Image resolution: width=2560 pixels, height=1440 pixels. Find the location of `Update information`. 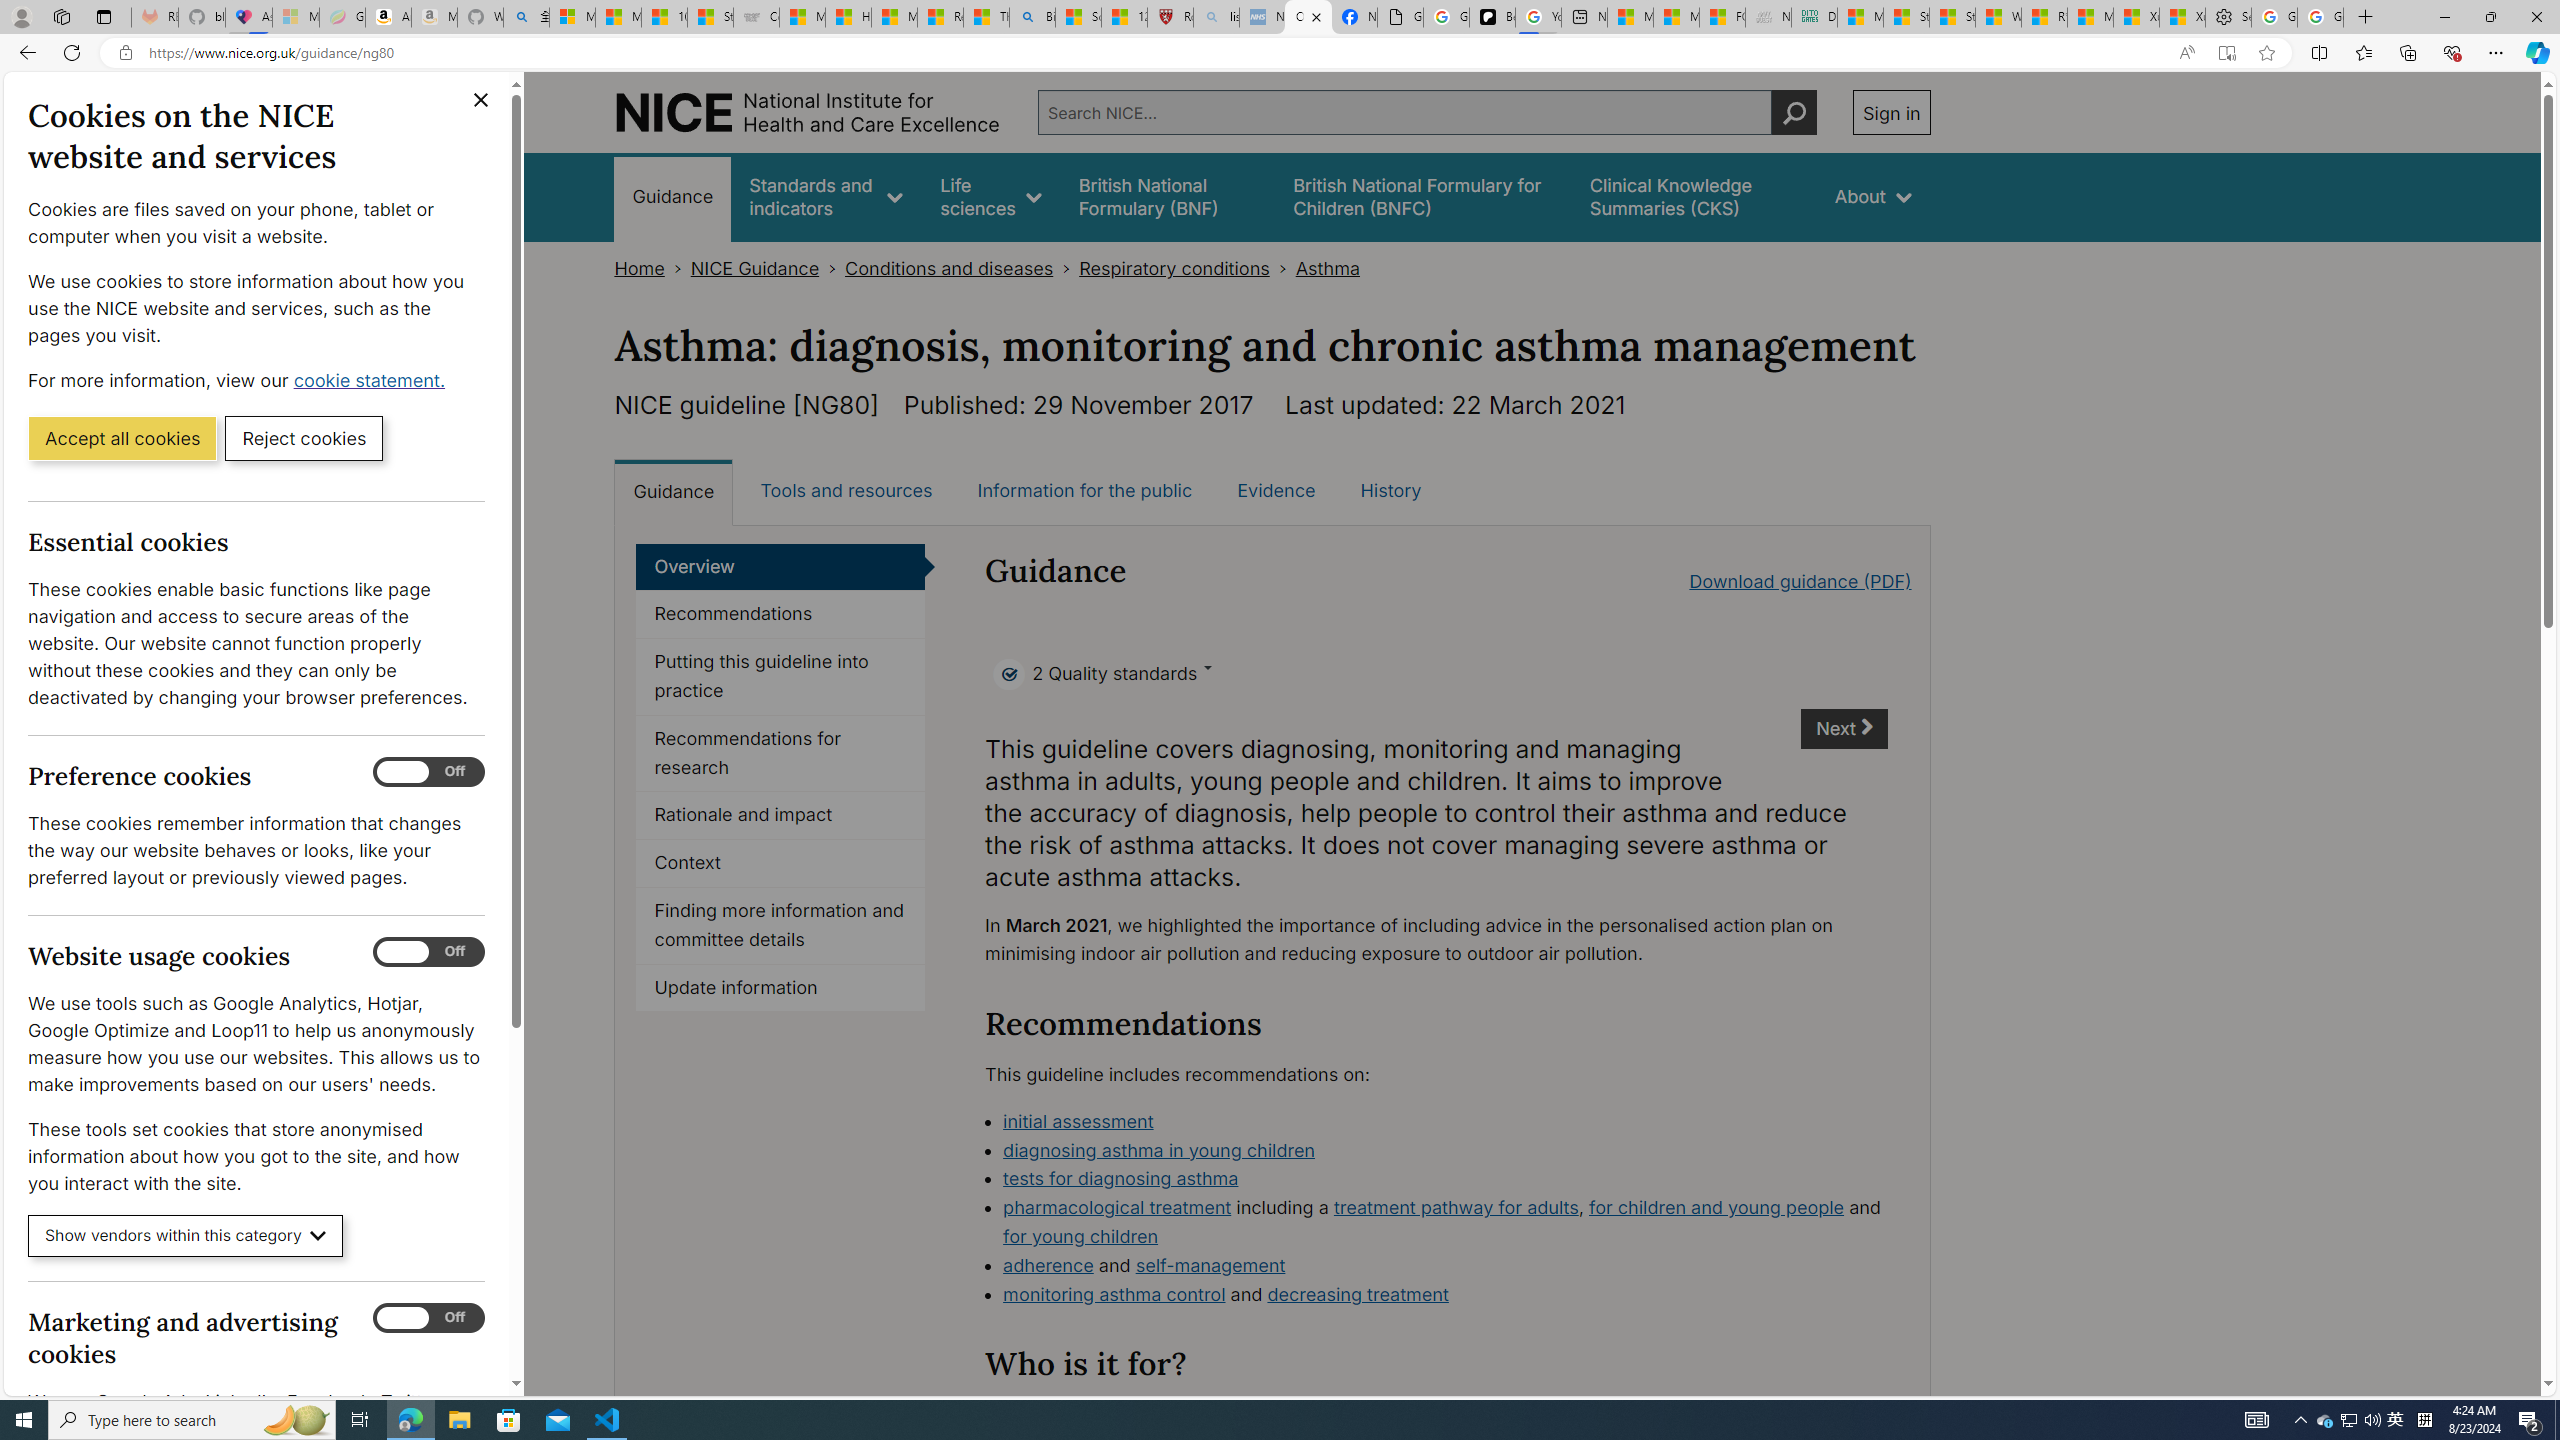

Update information is located at coordinates (780, 988).